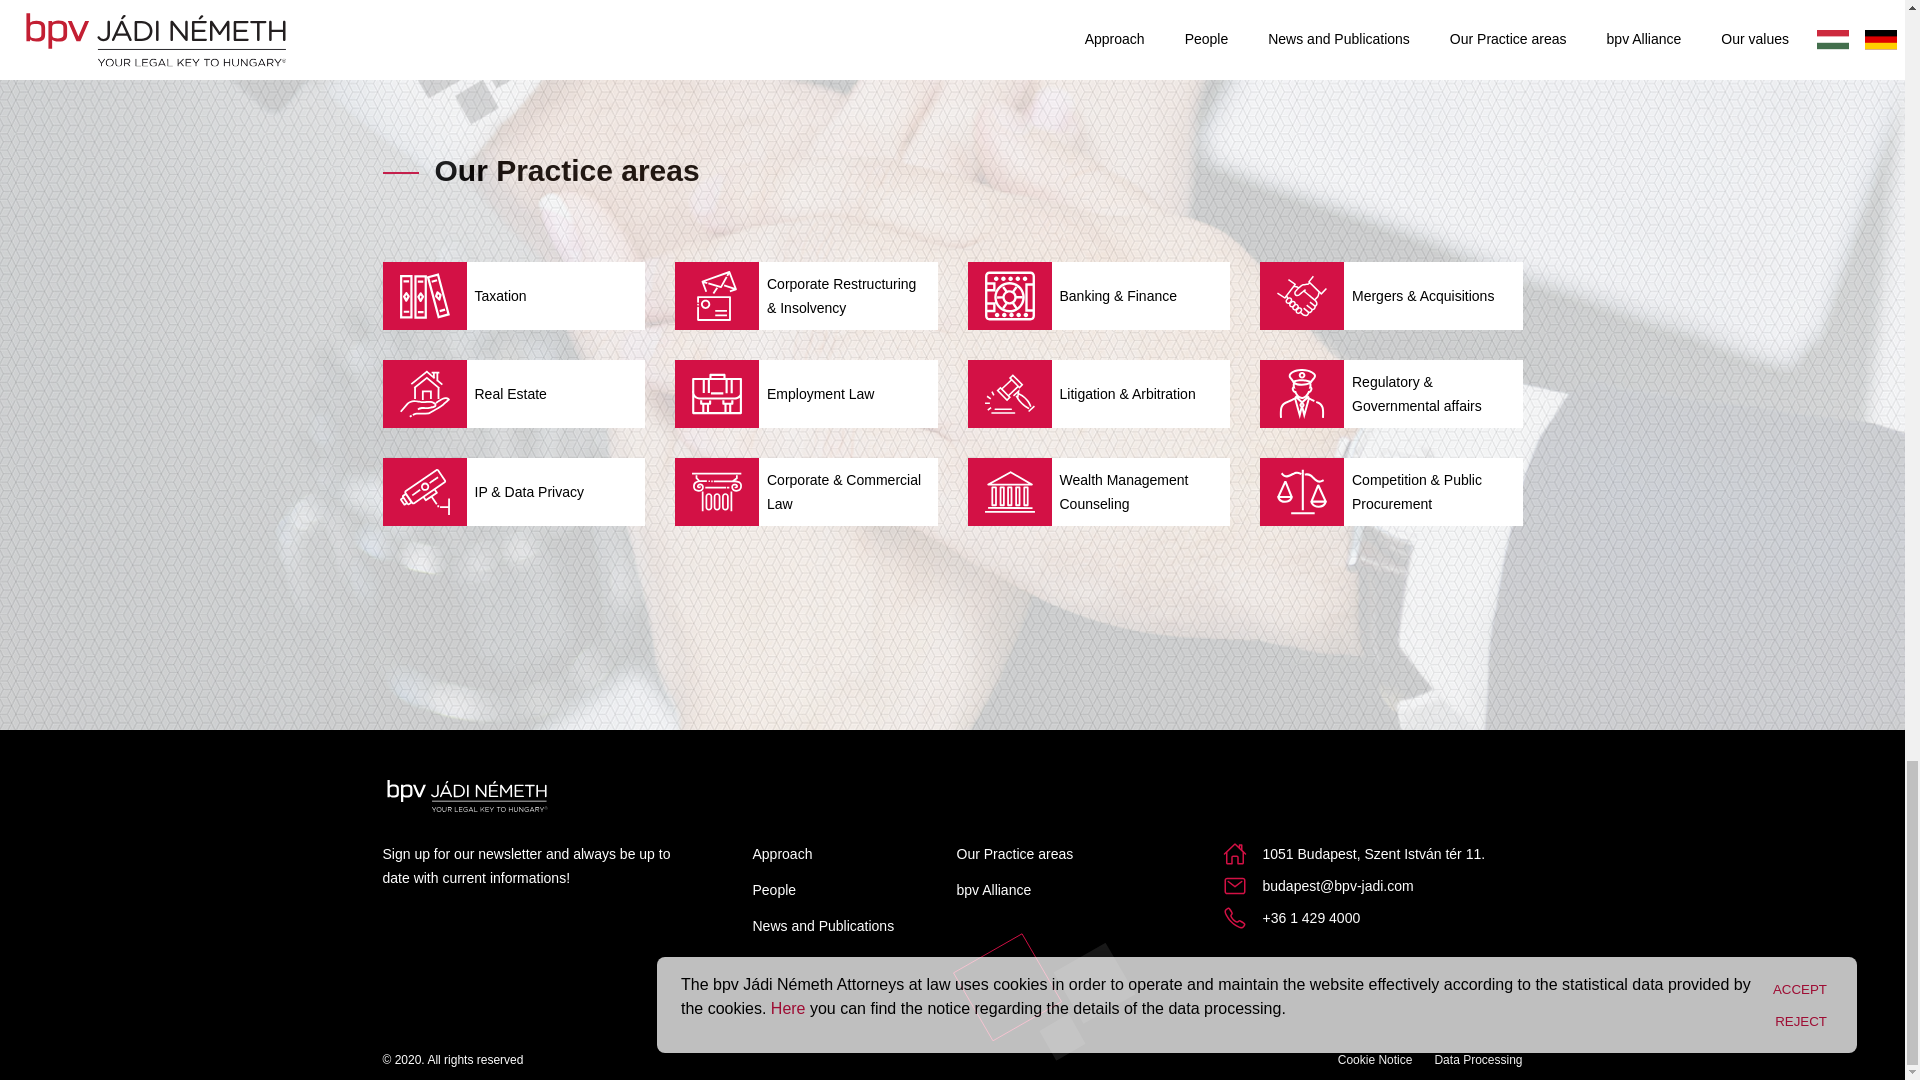  I want to click on Data Processing, so click(1478, 1060).